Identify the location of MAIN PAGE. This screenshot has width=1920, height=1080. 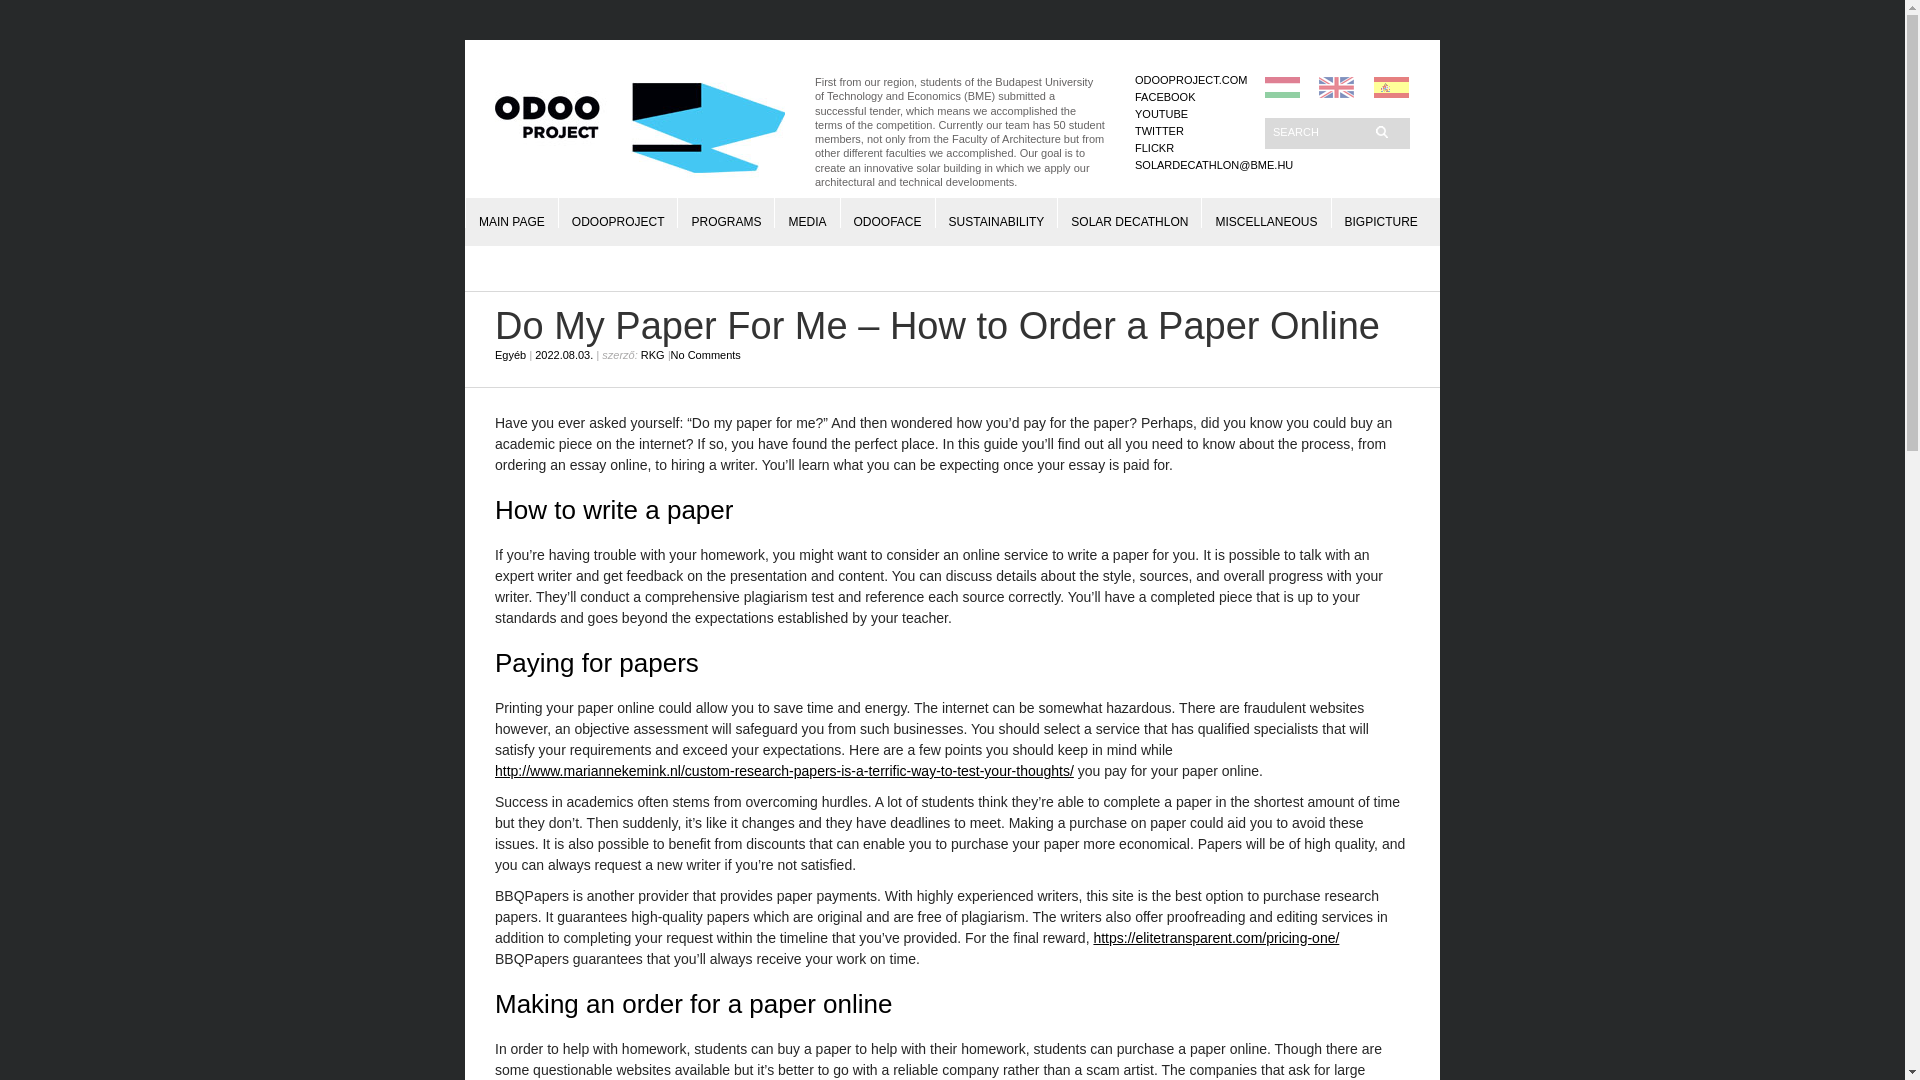
(512, 212).